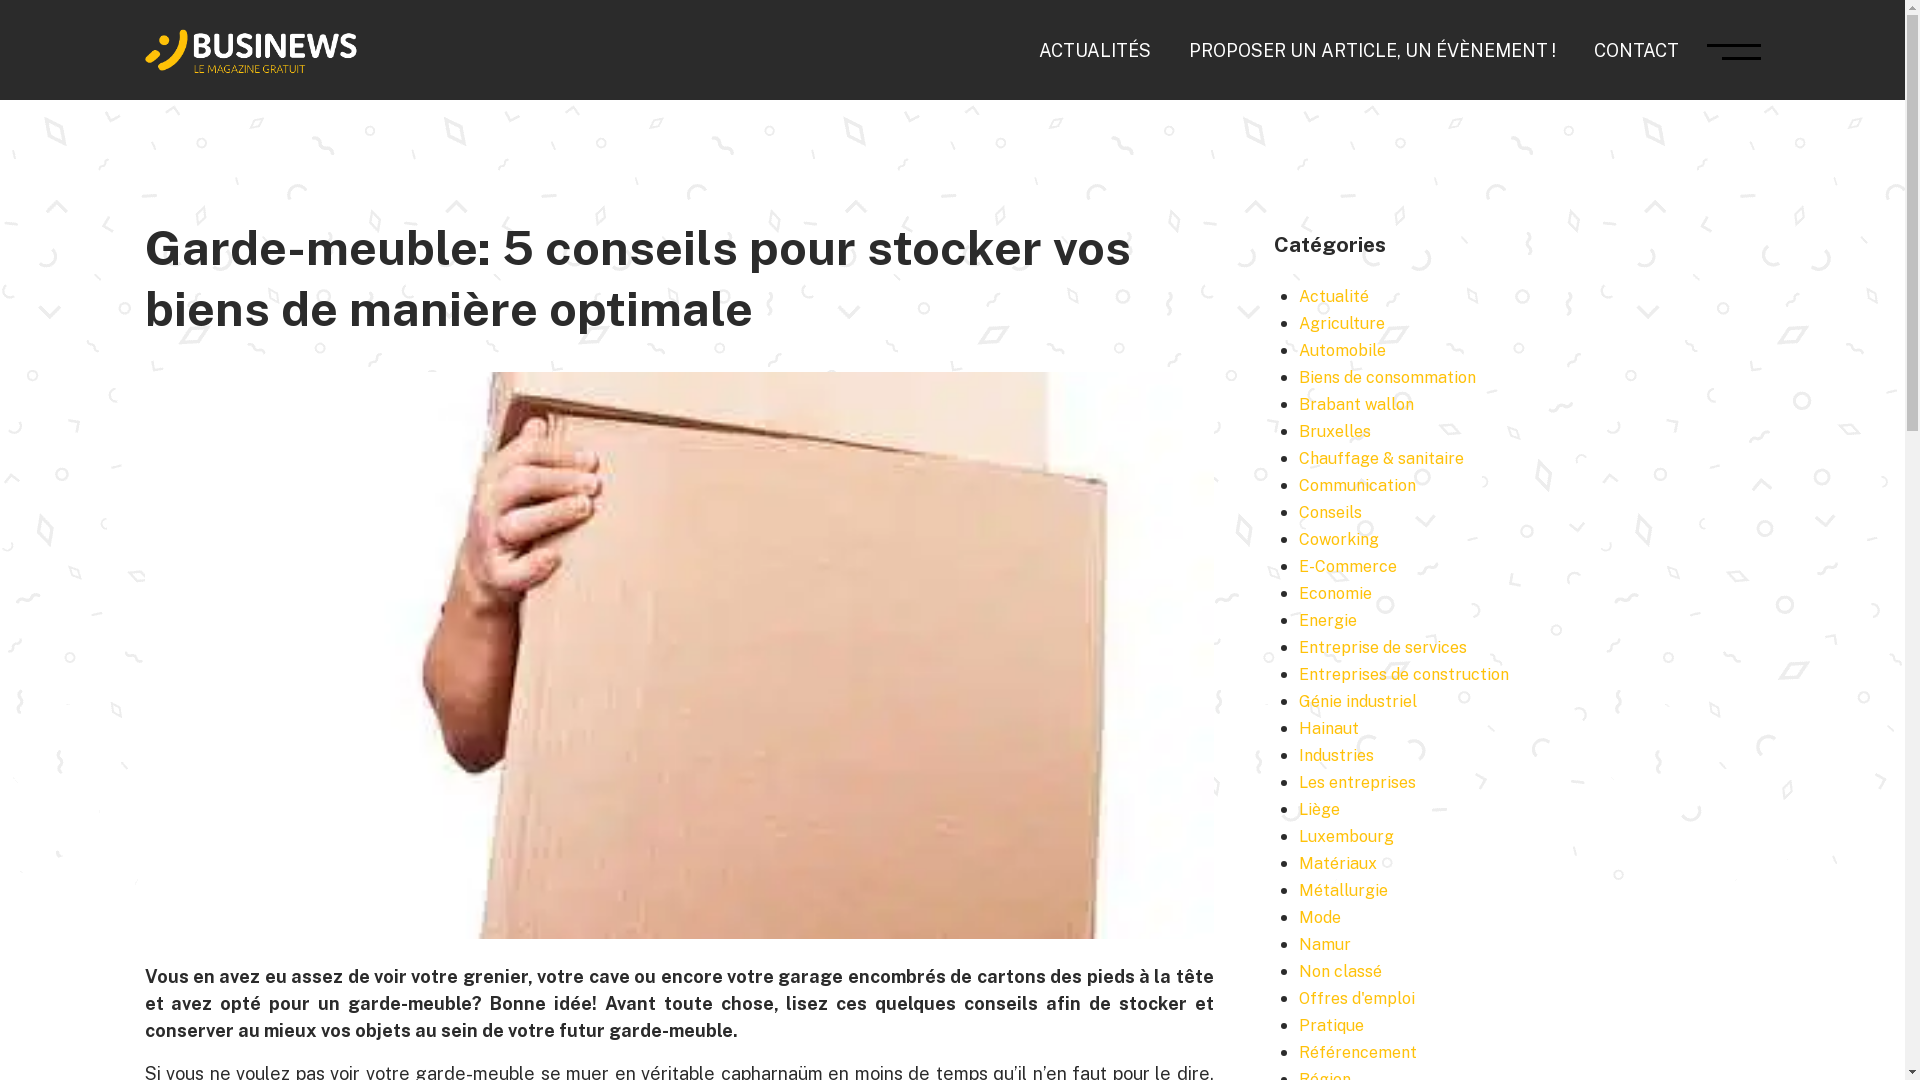  Describe the element at coordinates (1342, 350) in the screenshot. I see `Automobile` at that location.